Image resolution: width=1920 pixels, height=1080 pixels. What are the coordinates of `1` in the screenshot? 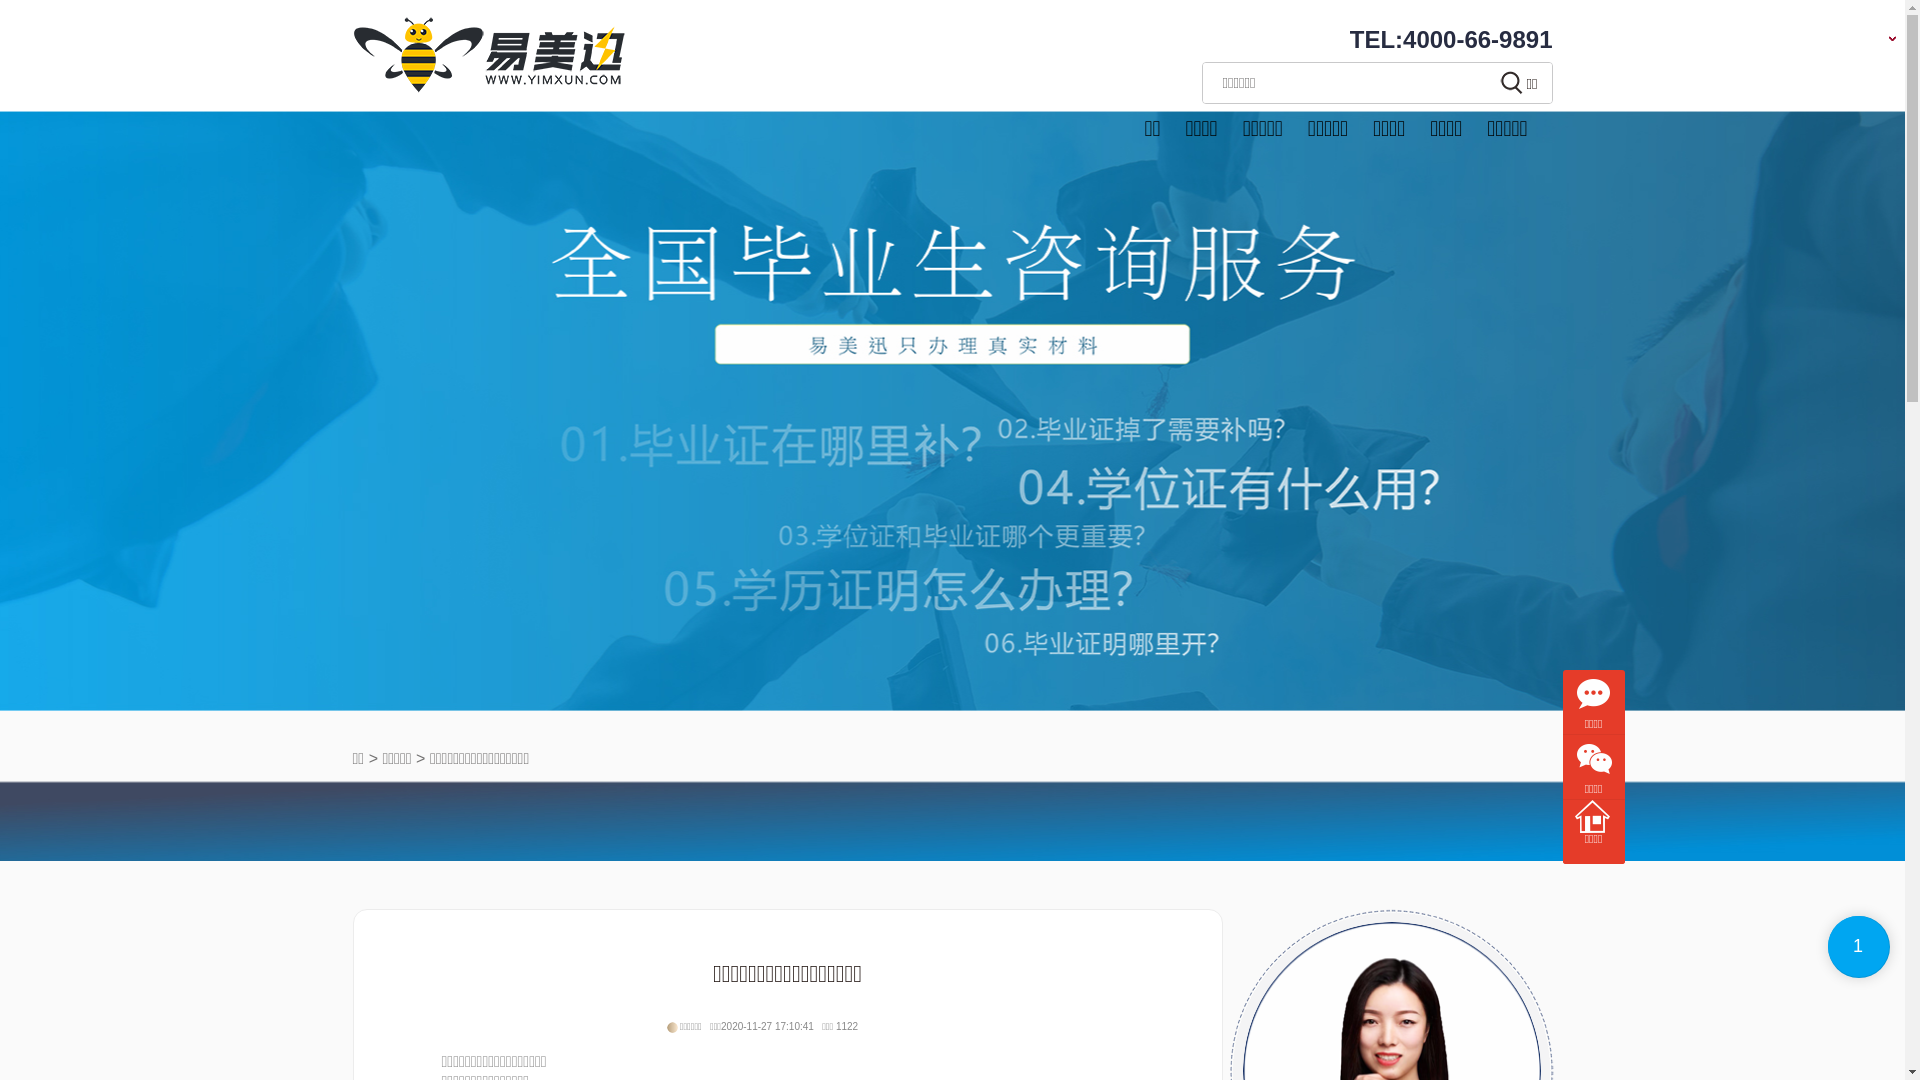 It's located at (1859, 947).